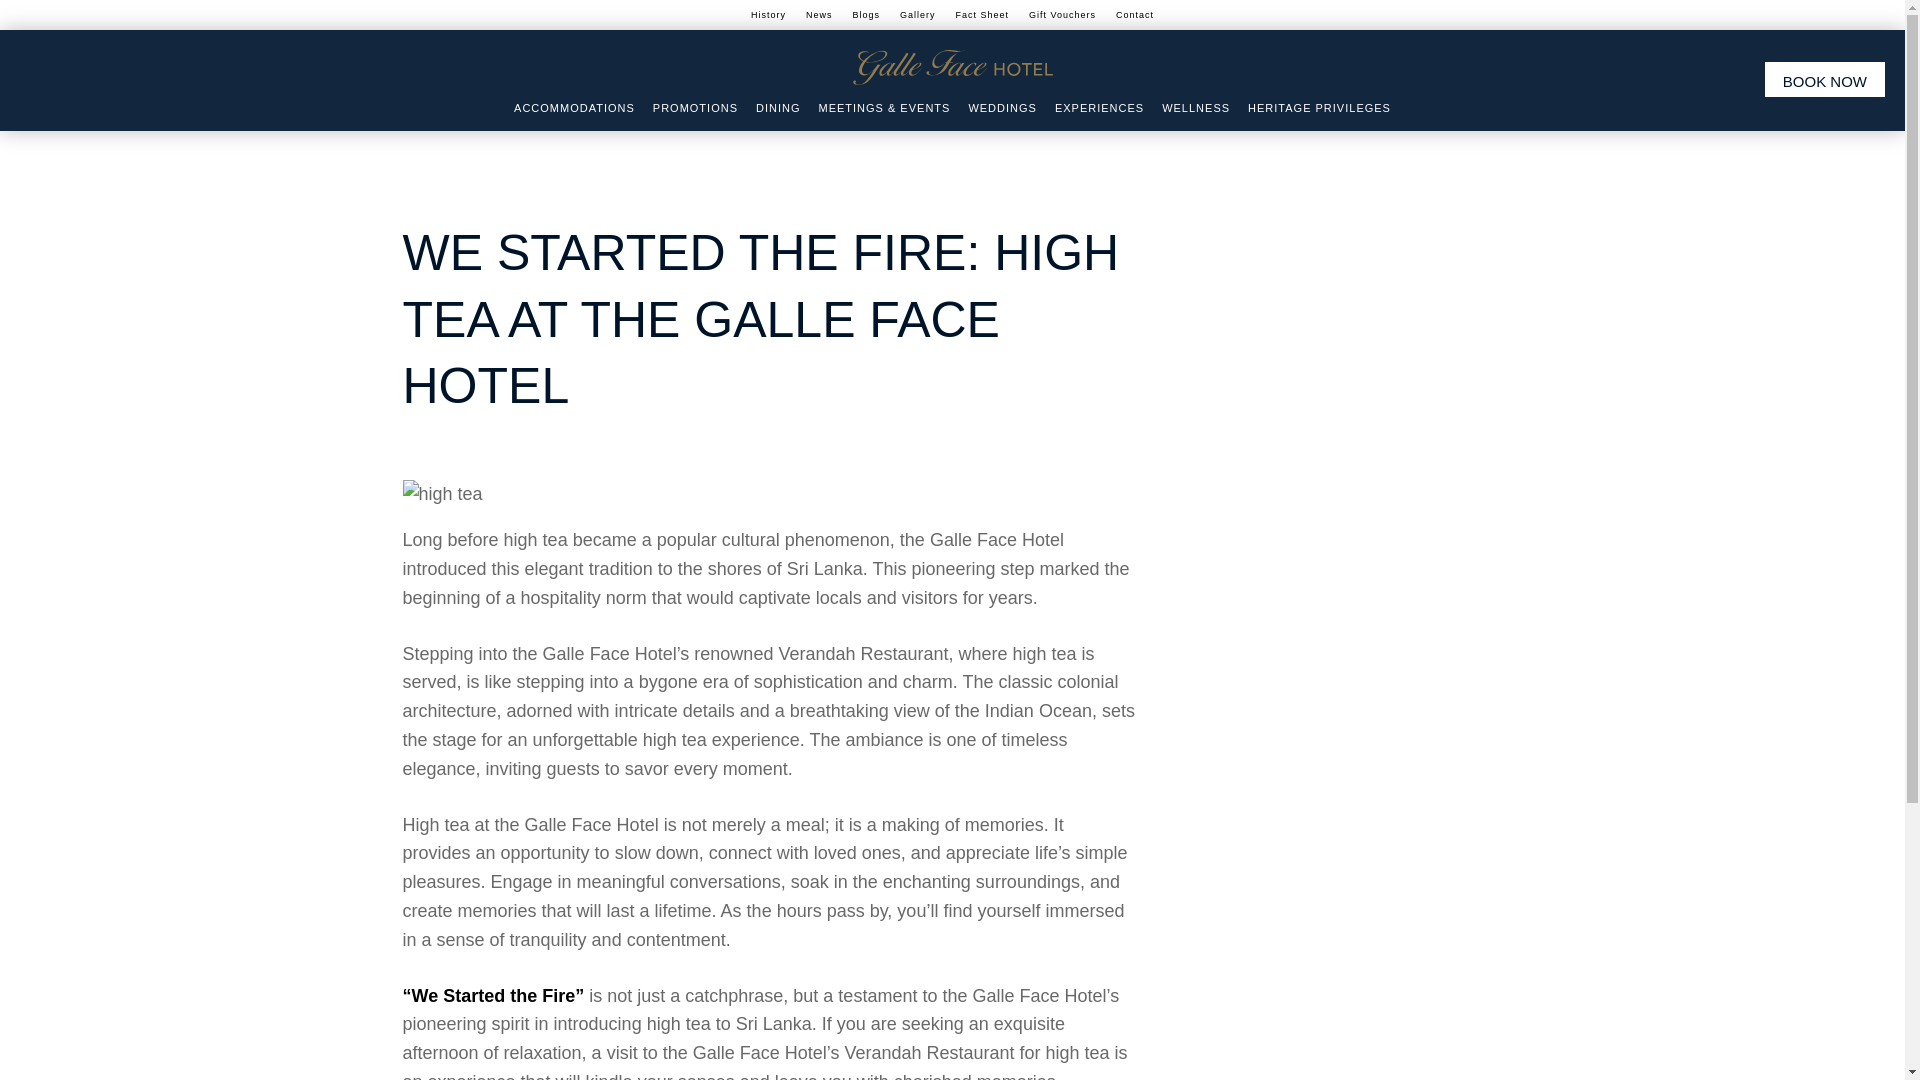 The height and width of the screenshot is (1080, 1920). I want to click on DINING, so click(778, 108).